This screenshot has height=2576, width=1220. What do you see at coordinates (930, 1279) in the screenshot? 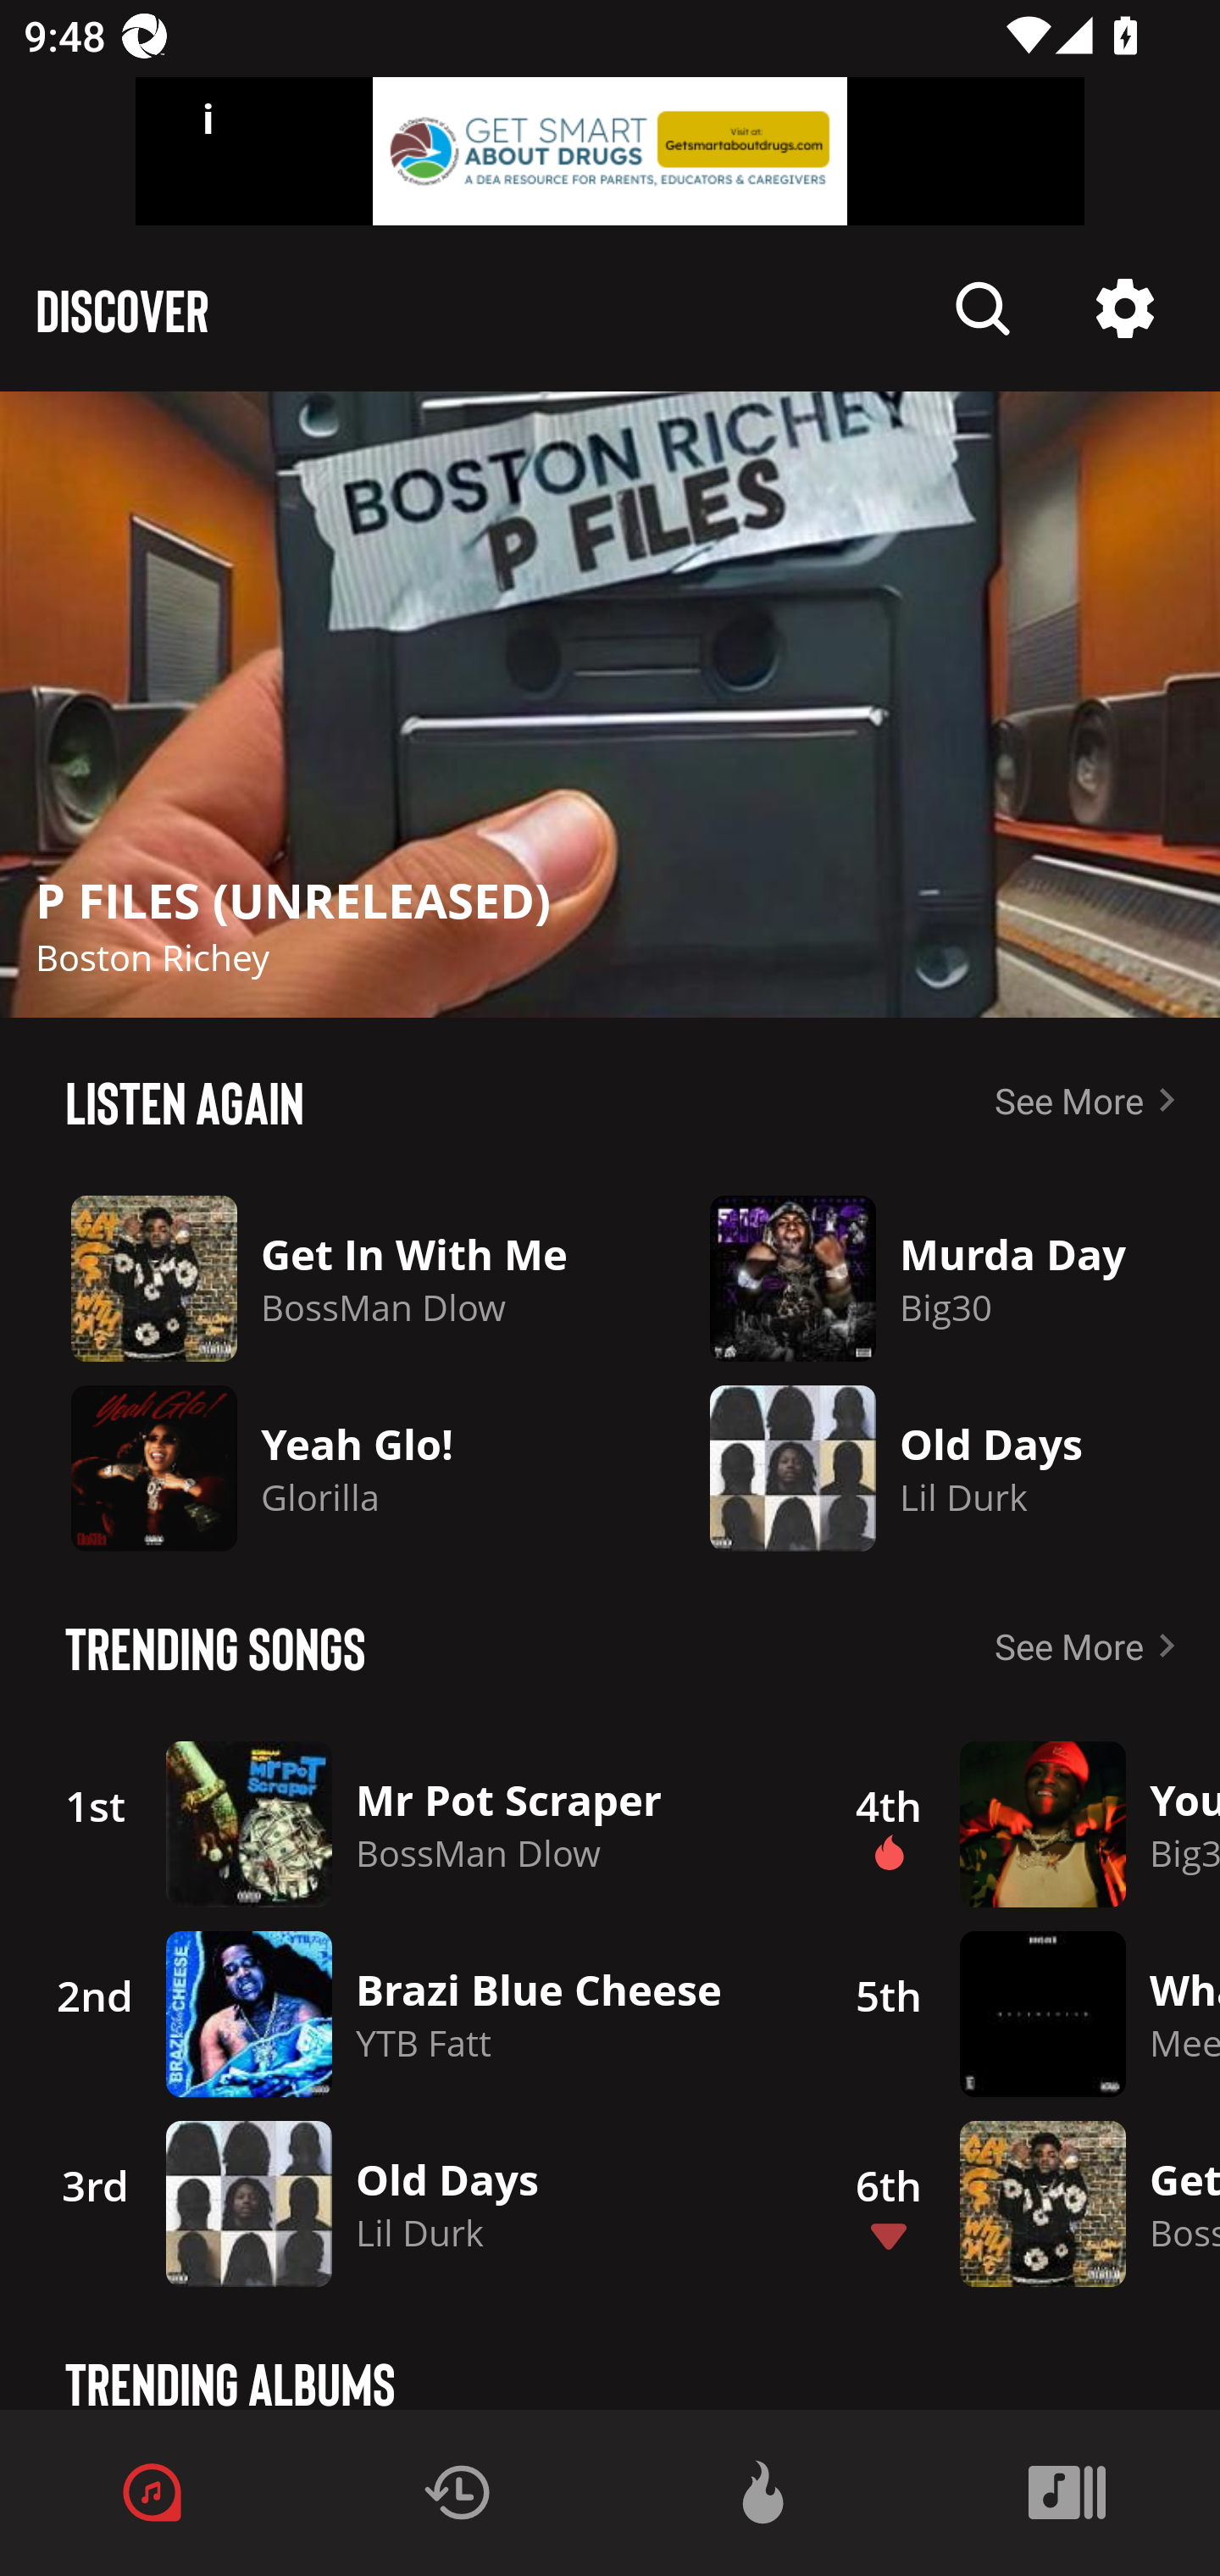
I see `Description Murda Day Big30` at bounding box center [930, 1279].